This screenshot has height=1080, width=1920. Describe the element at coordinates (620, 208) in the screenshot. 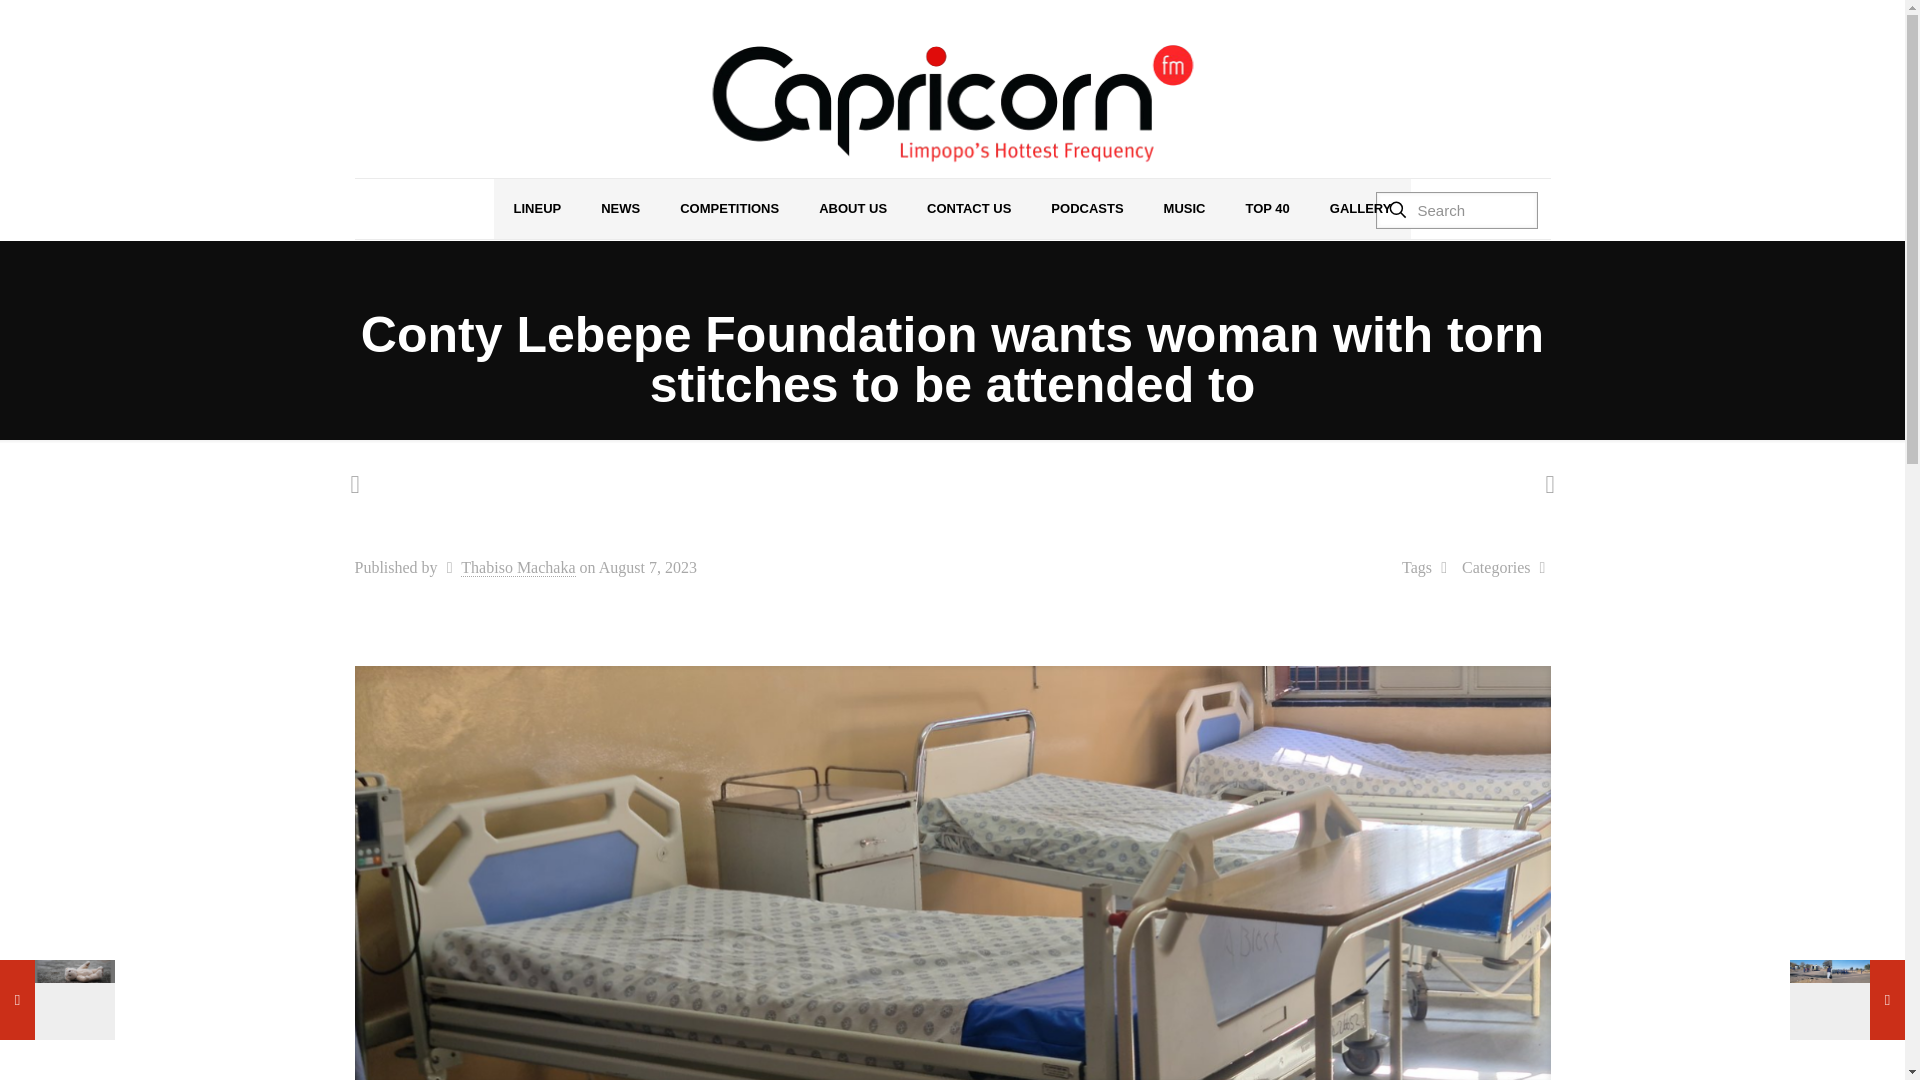

I see `NEWS` at that location.